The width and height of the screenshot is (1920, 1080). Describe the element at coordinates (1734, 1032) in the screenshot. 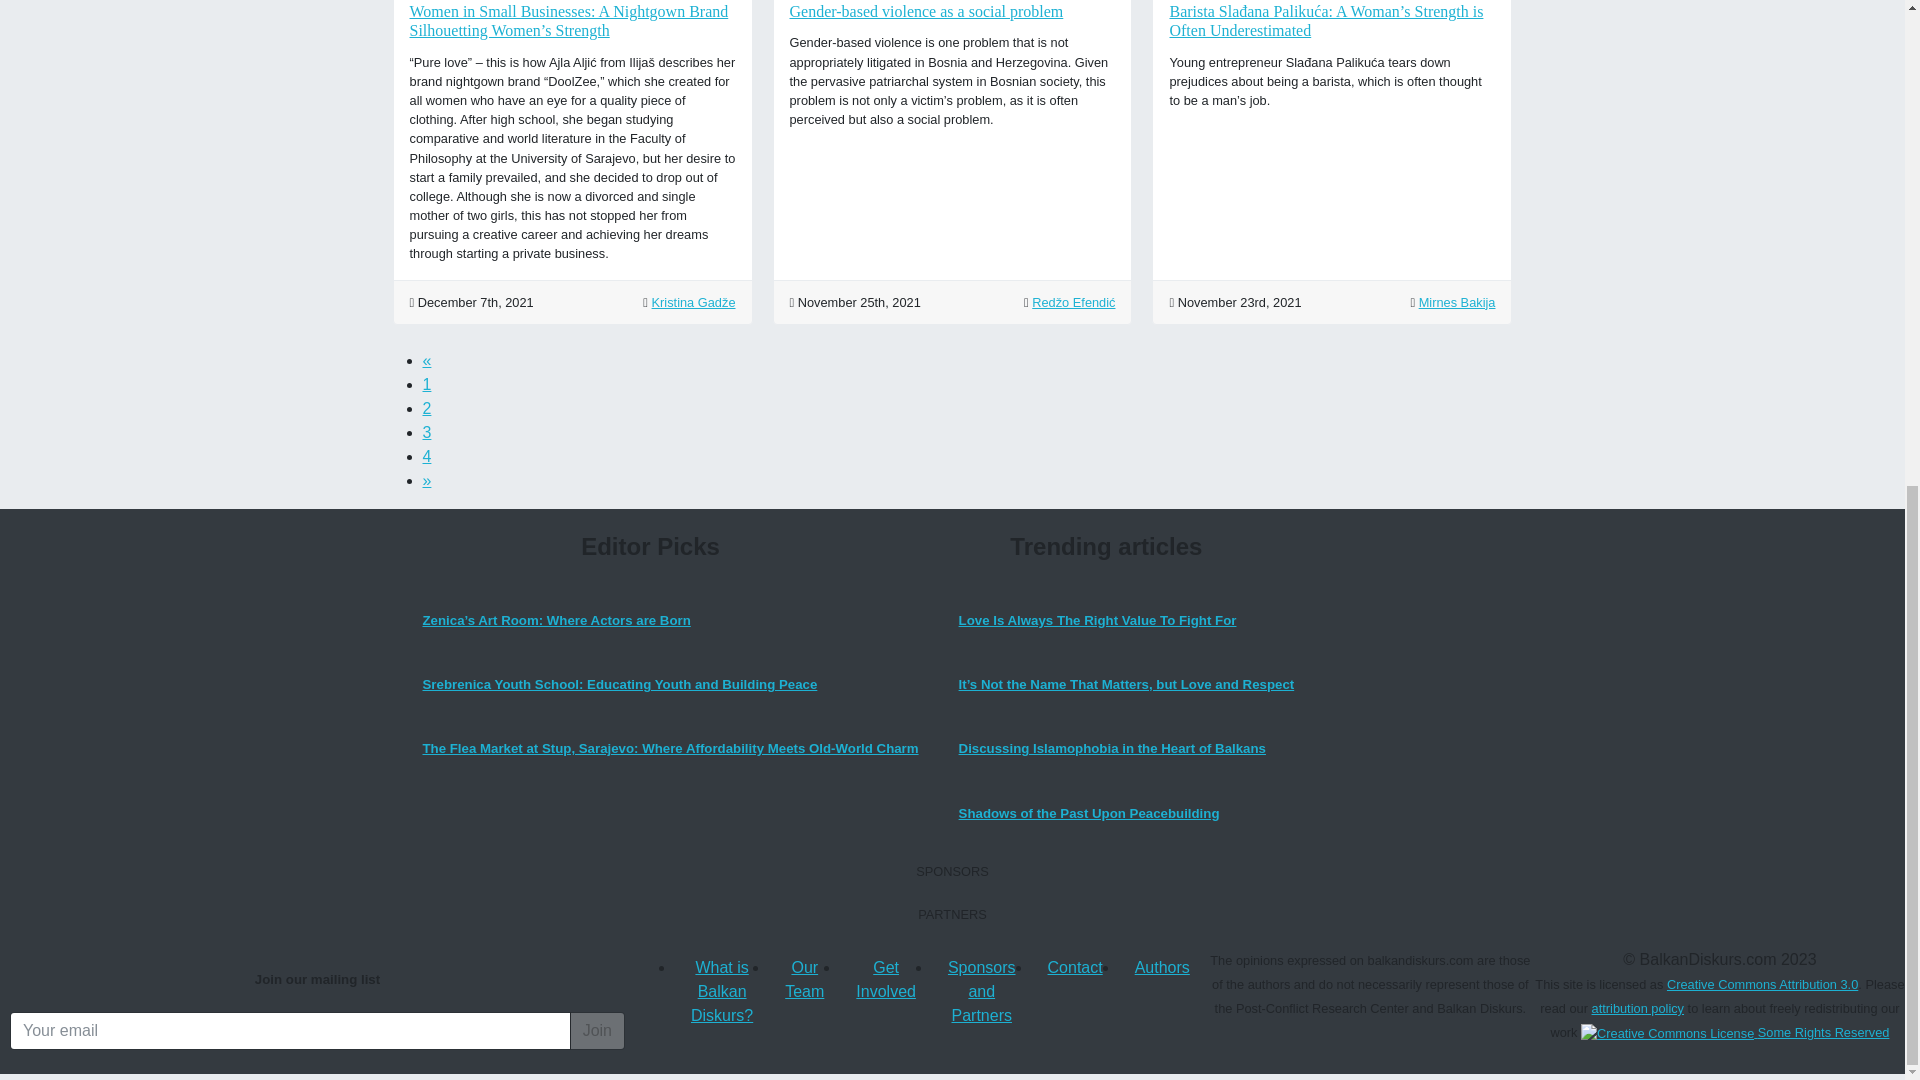

I see `Creative Commons Attribution 3.0` at that location.